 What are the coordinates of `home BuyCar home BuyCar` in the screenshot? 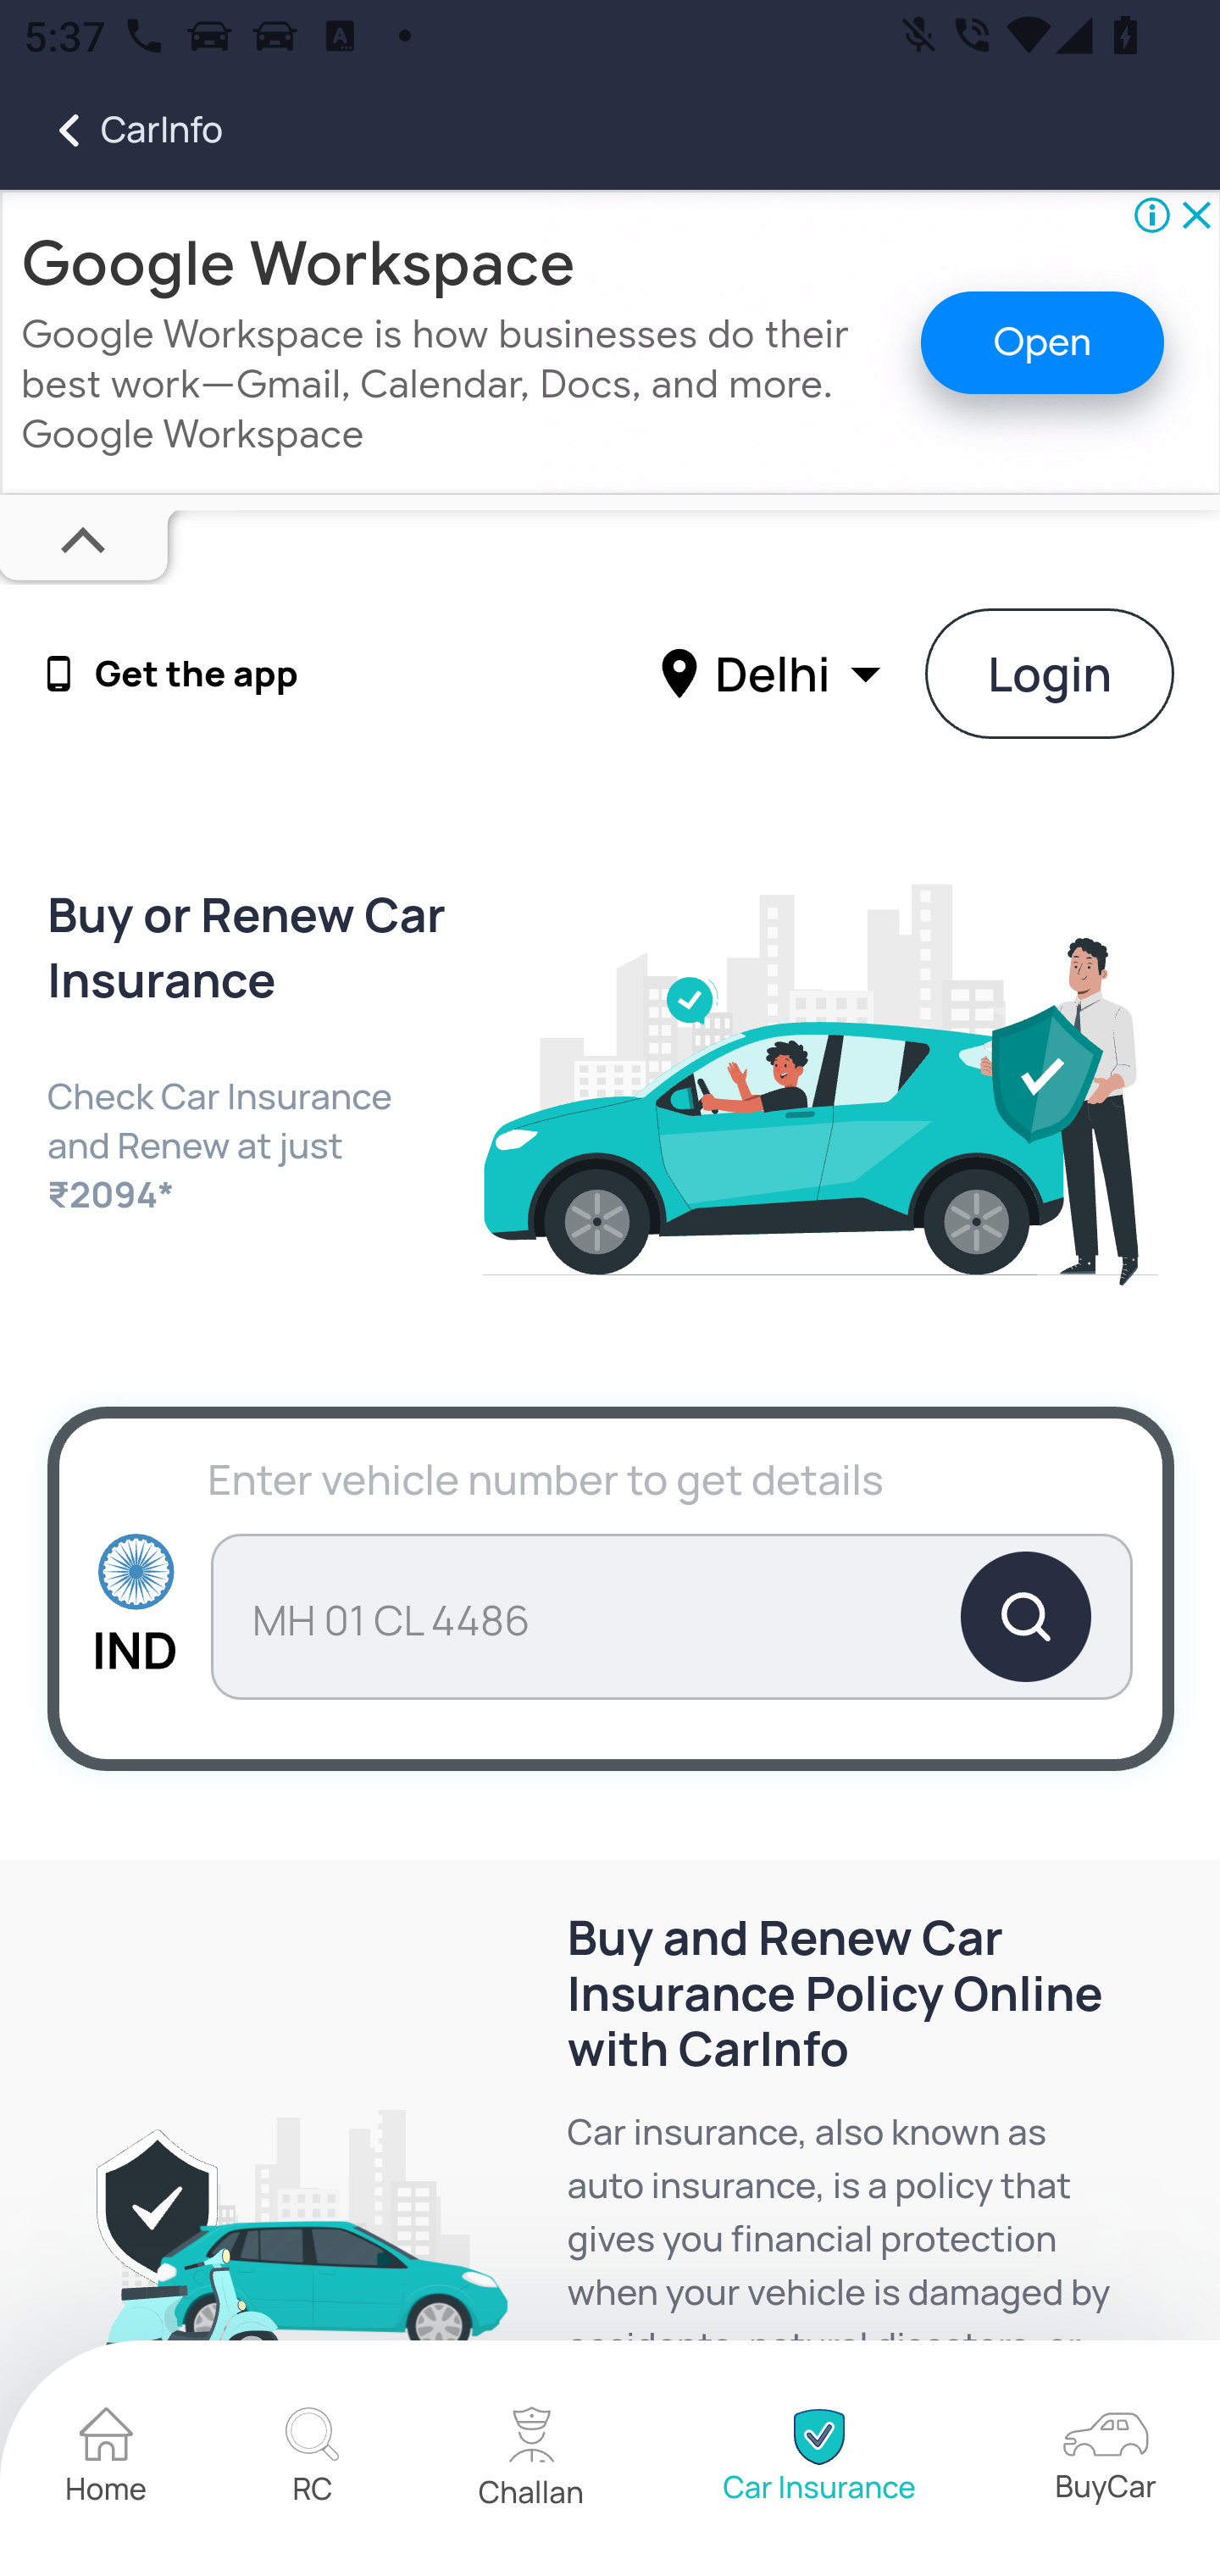 It's located at (1105, 2458).